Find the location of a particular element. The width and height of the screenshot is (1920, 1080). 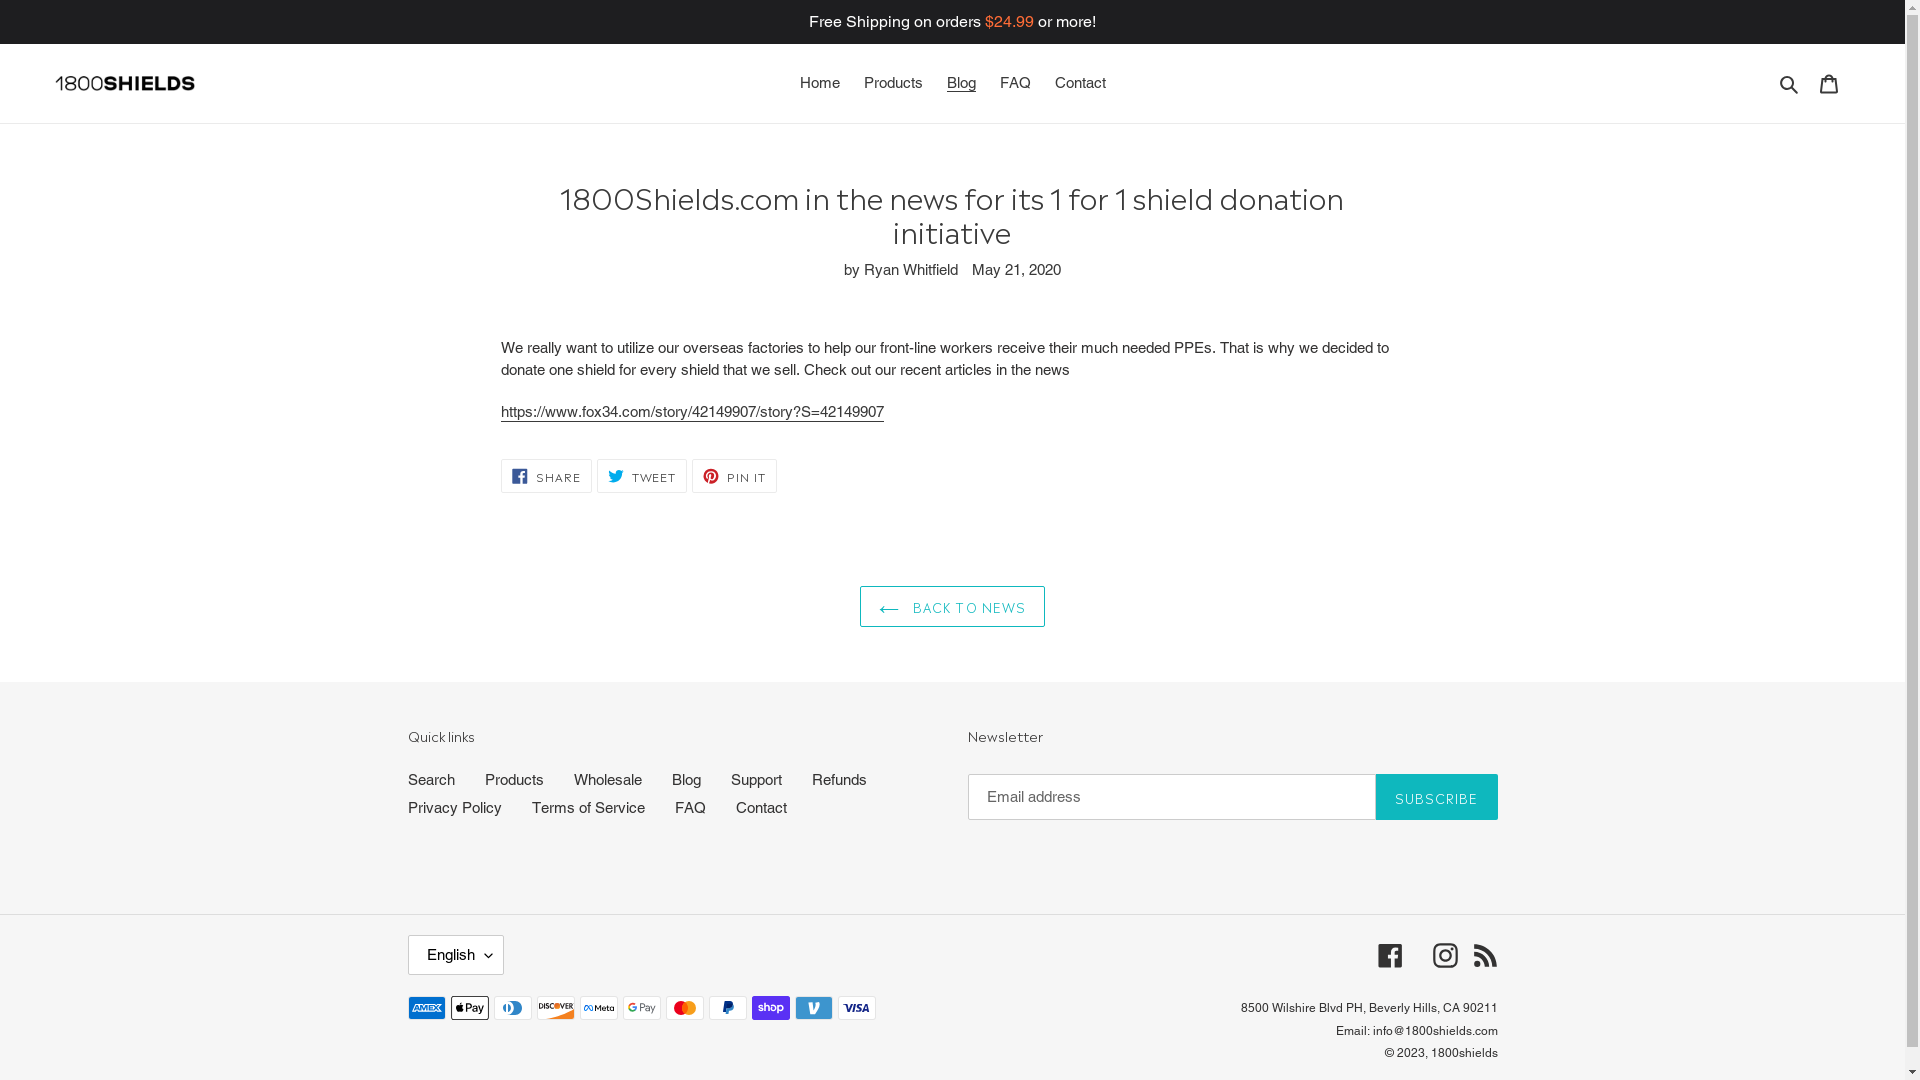

SUBSCRIBE is located at coordinates (1436, 797).